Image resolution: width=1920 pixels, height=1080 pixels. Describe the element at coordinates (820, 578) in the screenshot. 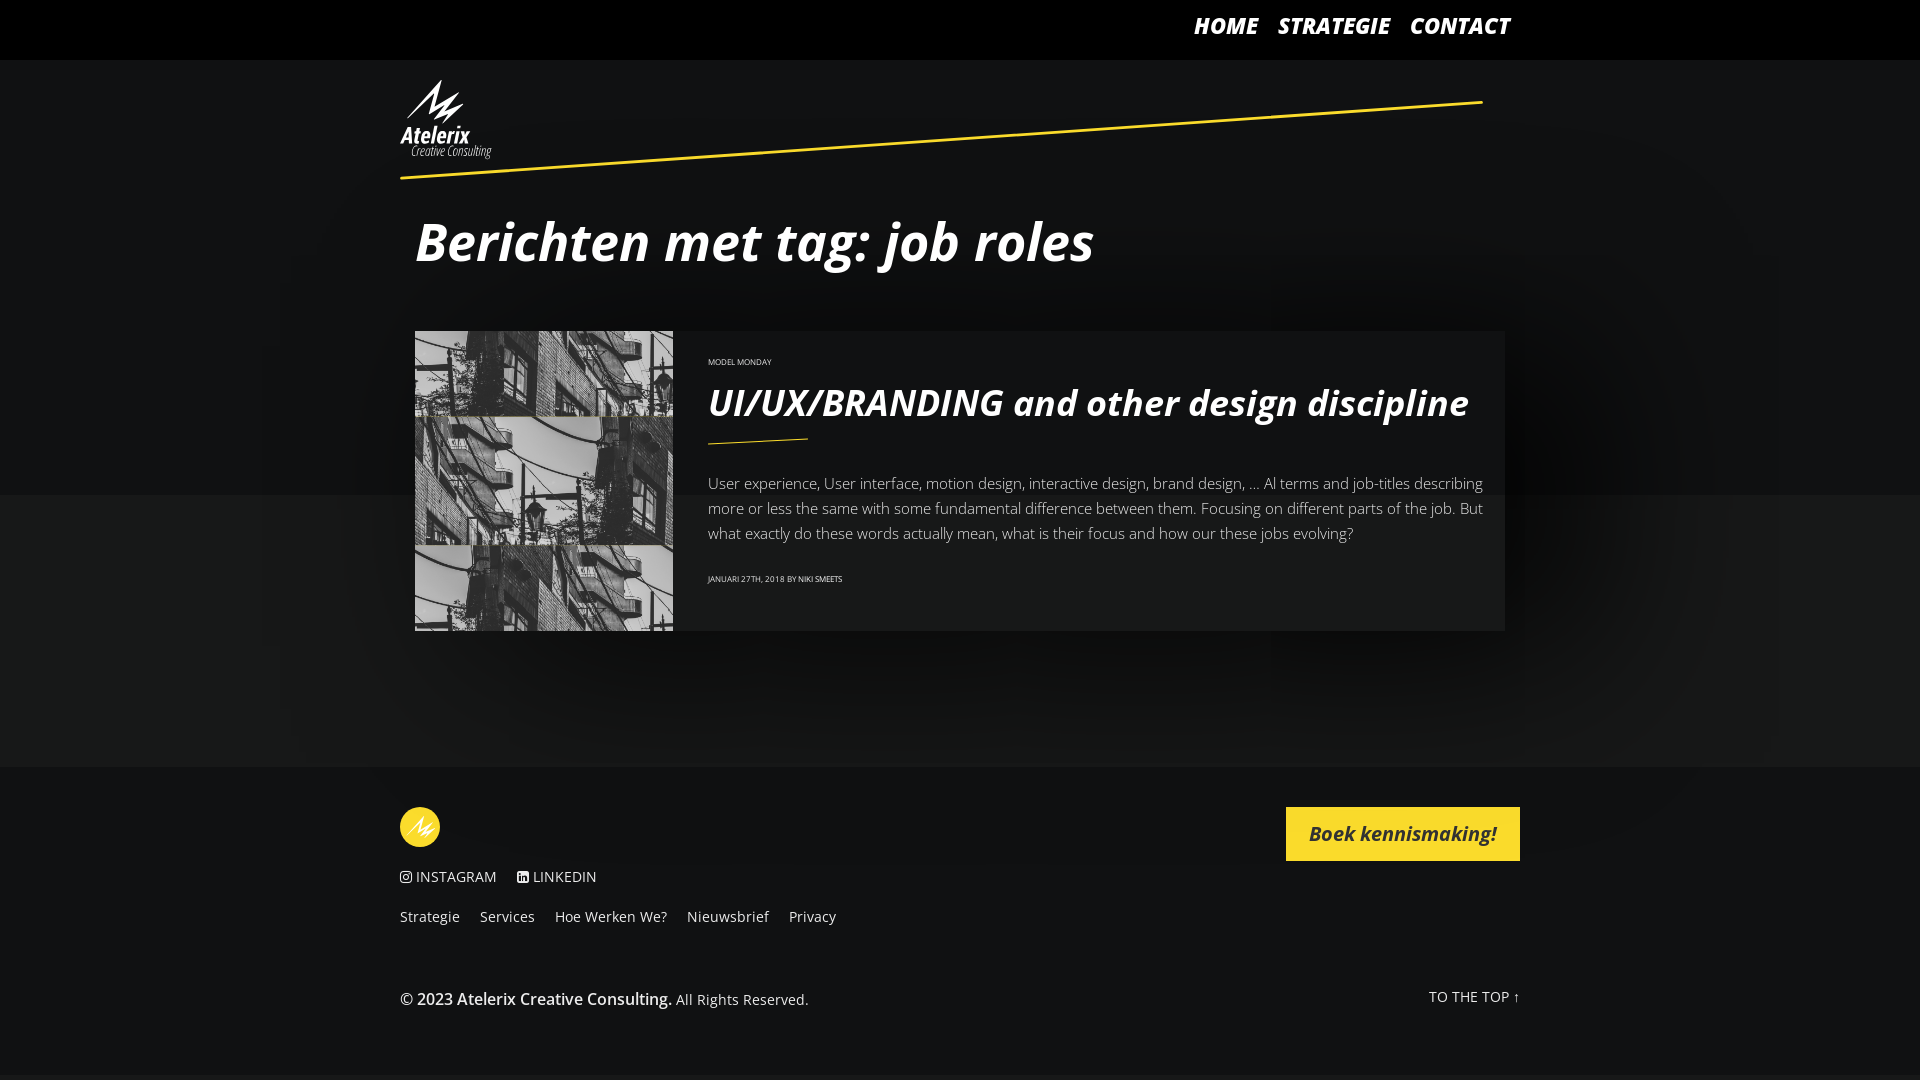

I see `NIKI SMEETS` at that location.